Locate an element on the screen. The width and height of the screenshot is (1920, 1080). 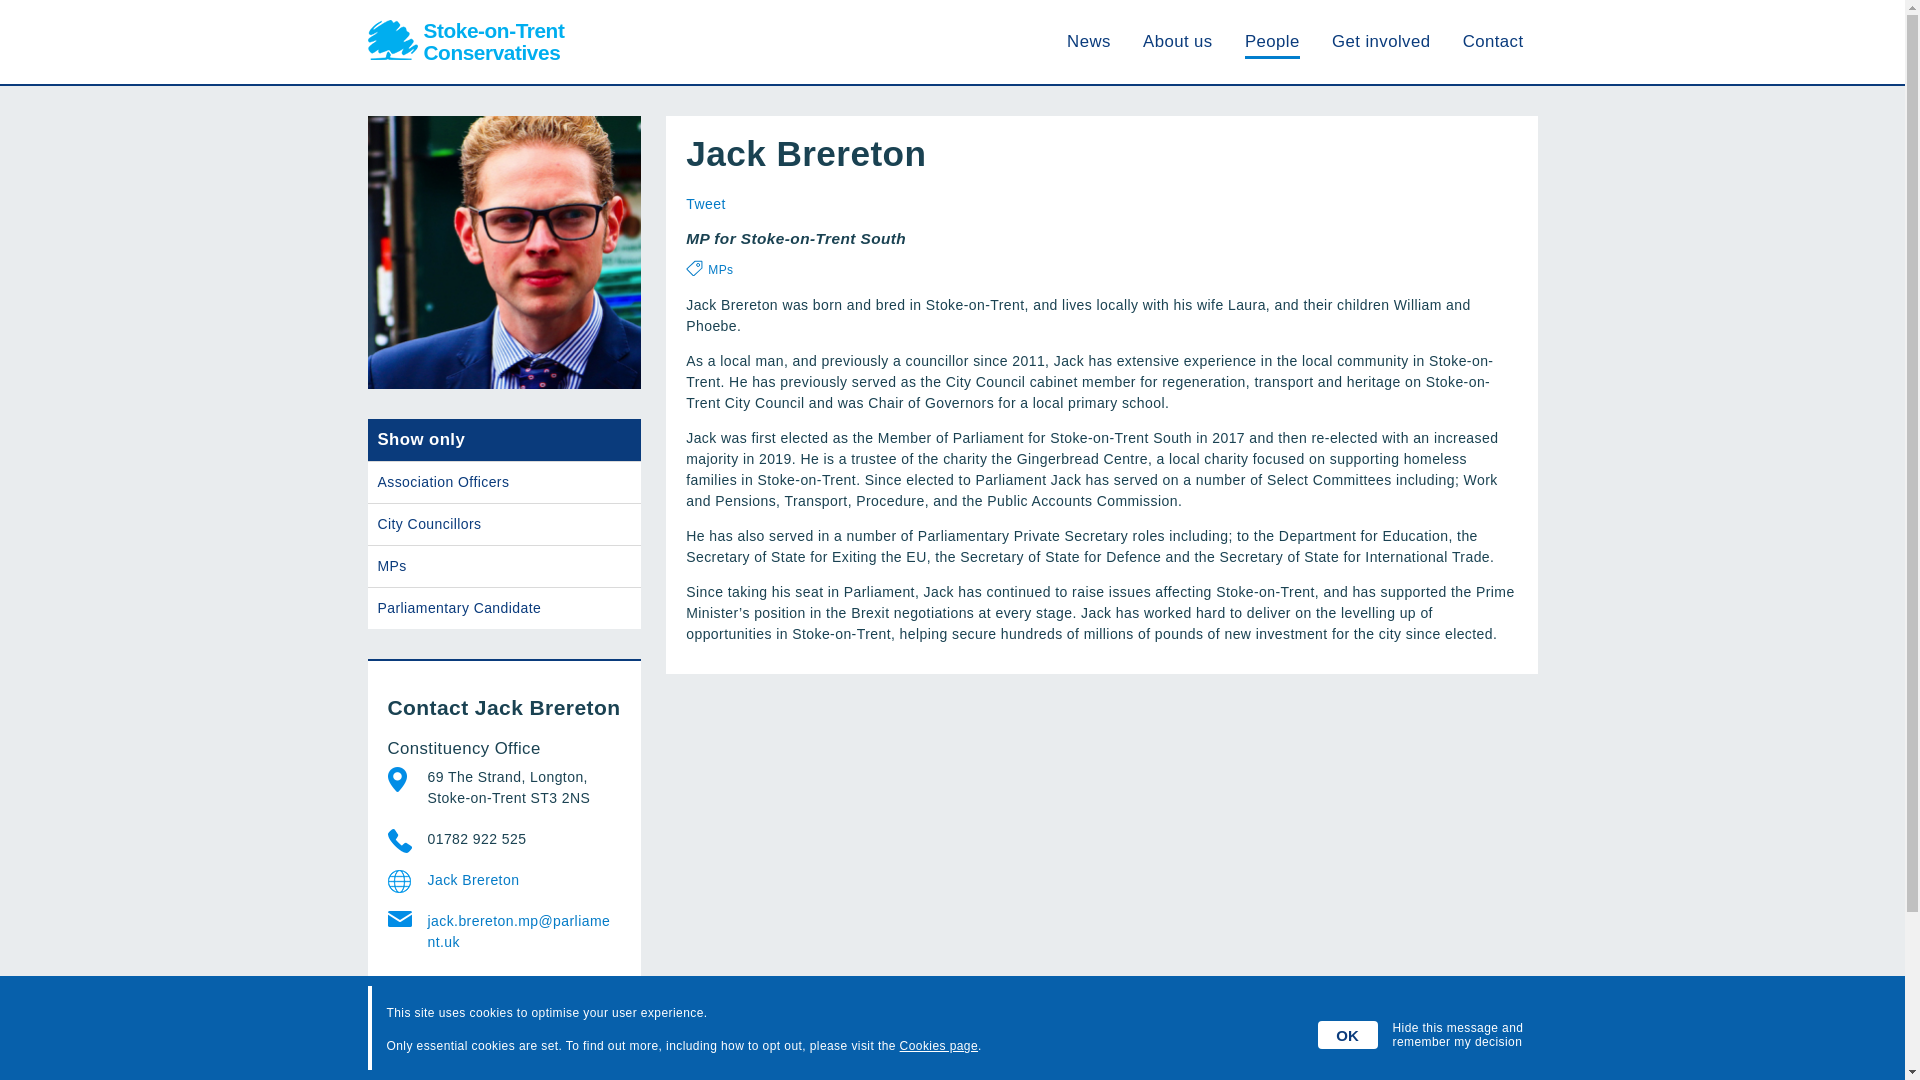
Jack Brereton is located at coordinates (520, 880).